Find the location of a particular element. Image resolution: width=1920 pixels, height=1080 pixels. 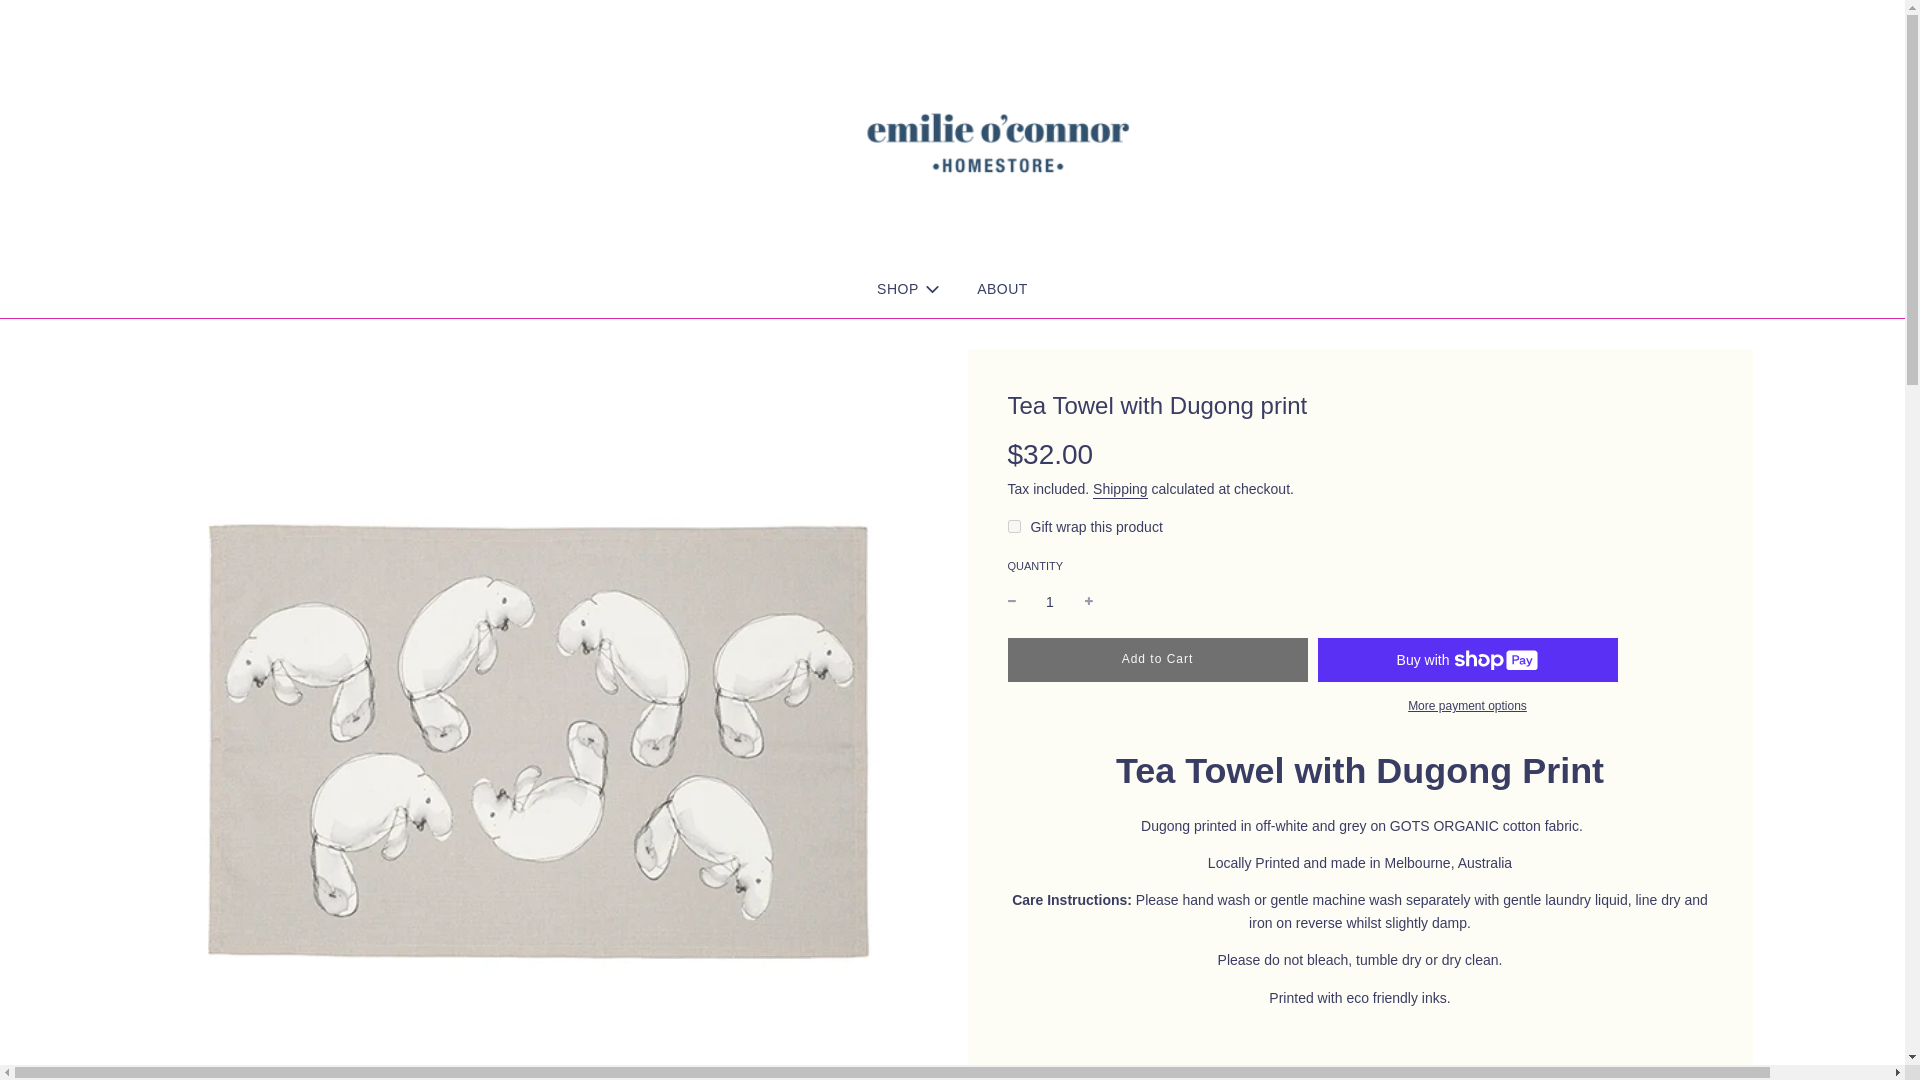

SHOP is located at coordinates (910, 290).